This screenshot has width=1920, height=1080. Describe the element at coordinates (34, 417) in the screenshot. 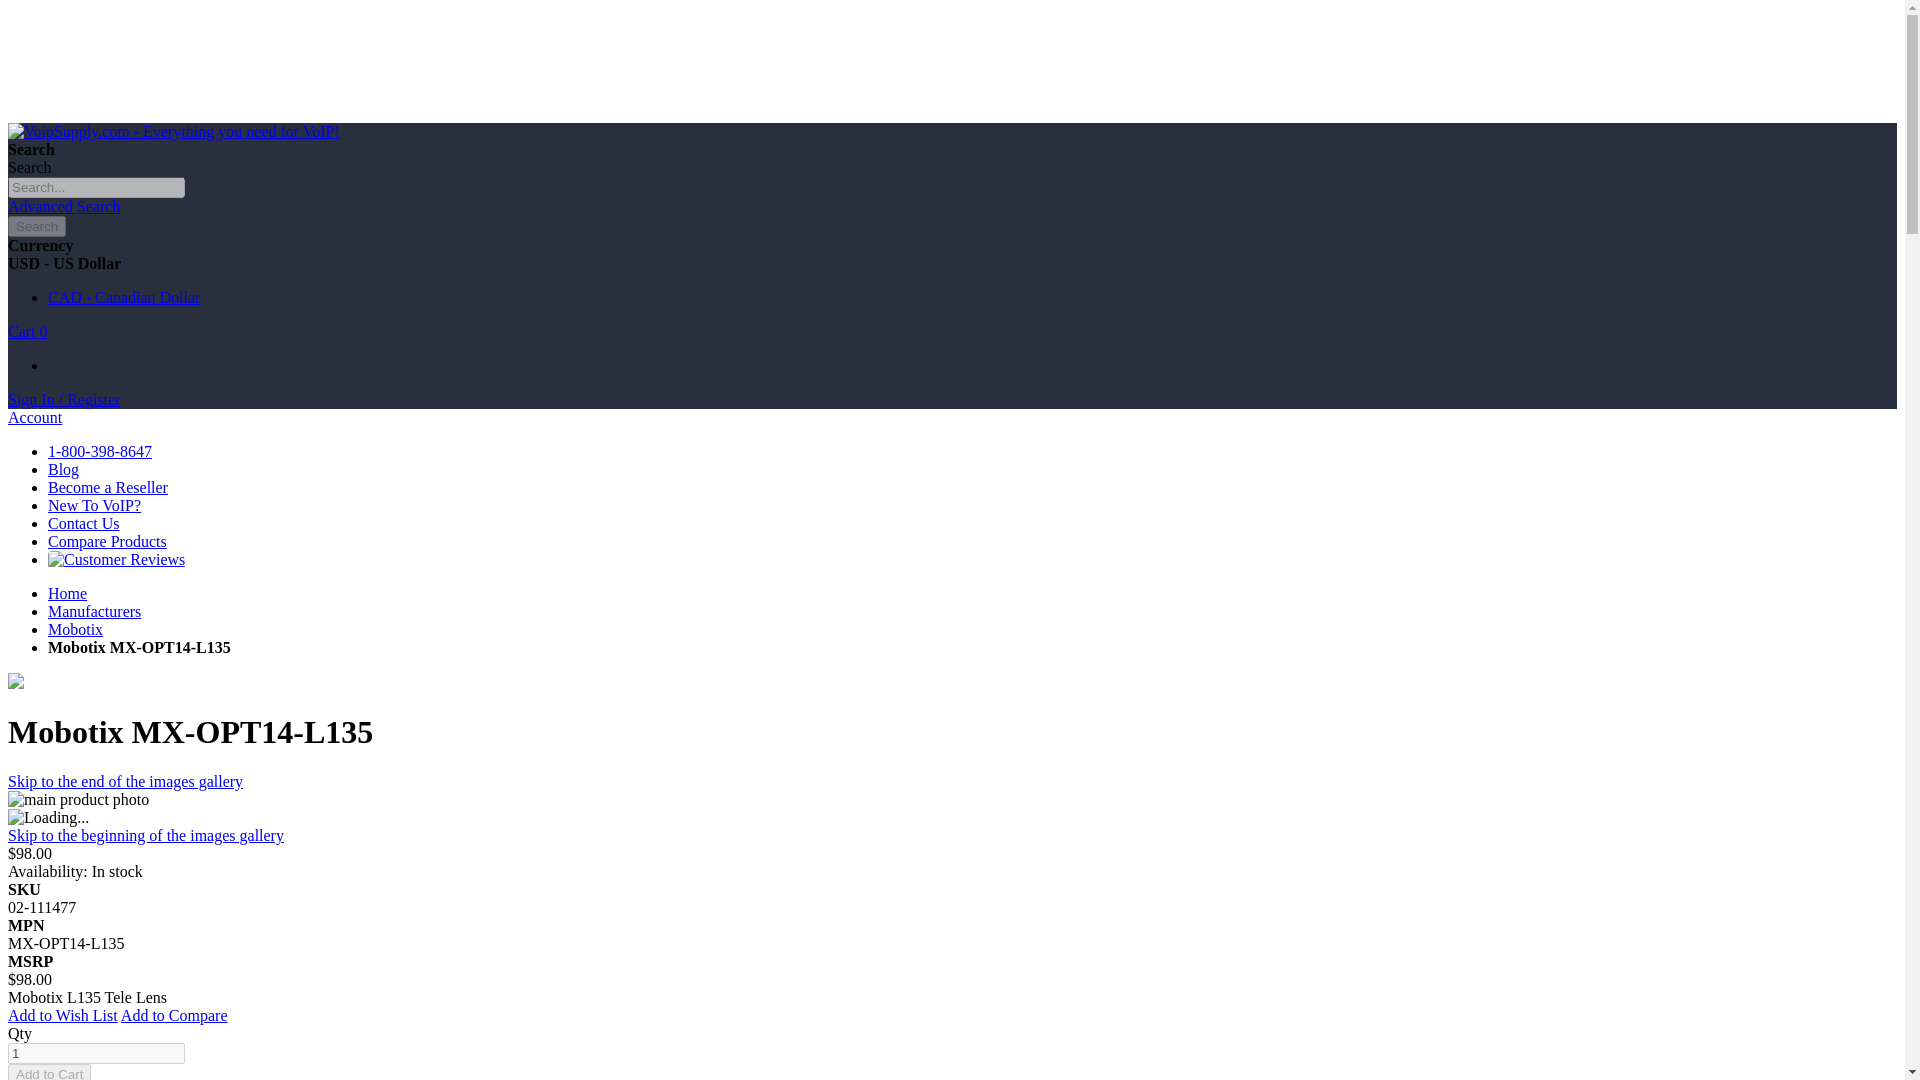

I see `Account` at that location.